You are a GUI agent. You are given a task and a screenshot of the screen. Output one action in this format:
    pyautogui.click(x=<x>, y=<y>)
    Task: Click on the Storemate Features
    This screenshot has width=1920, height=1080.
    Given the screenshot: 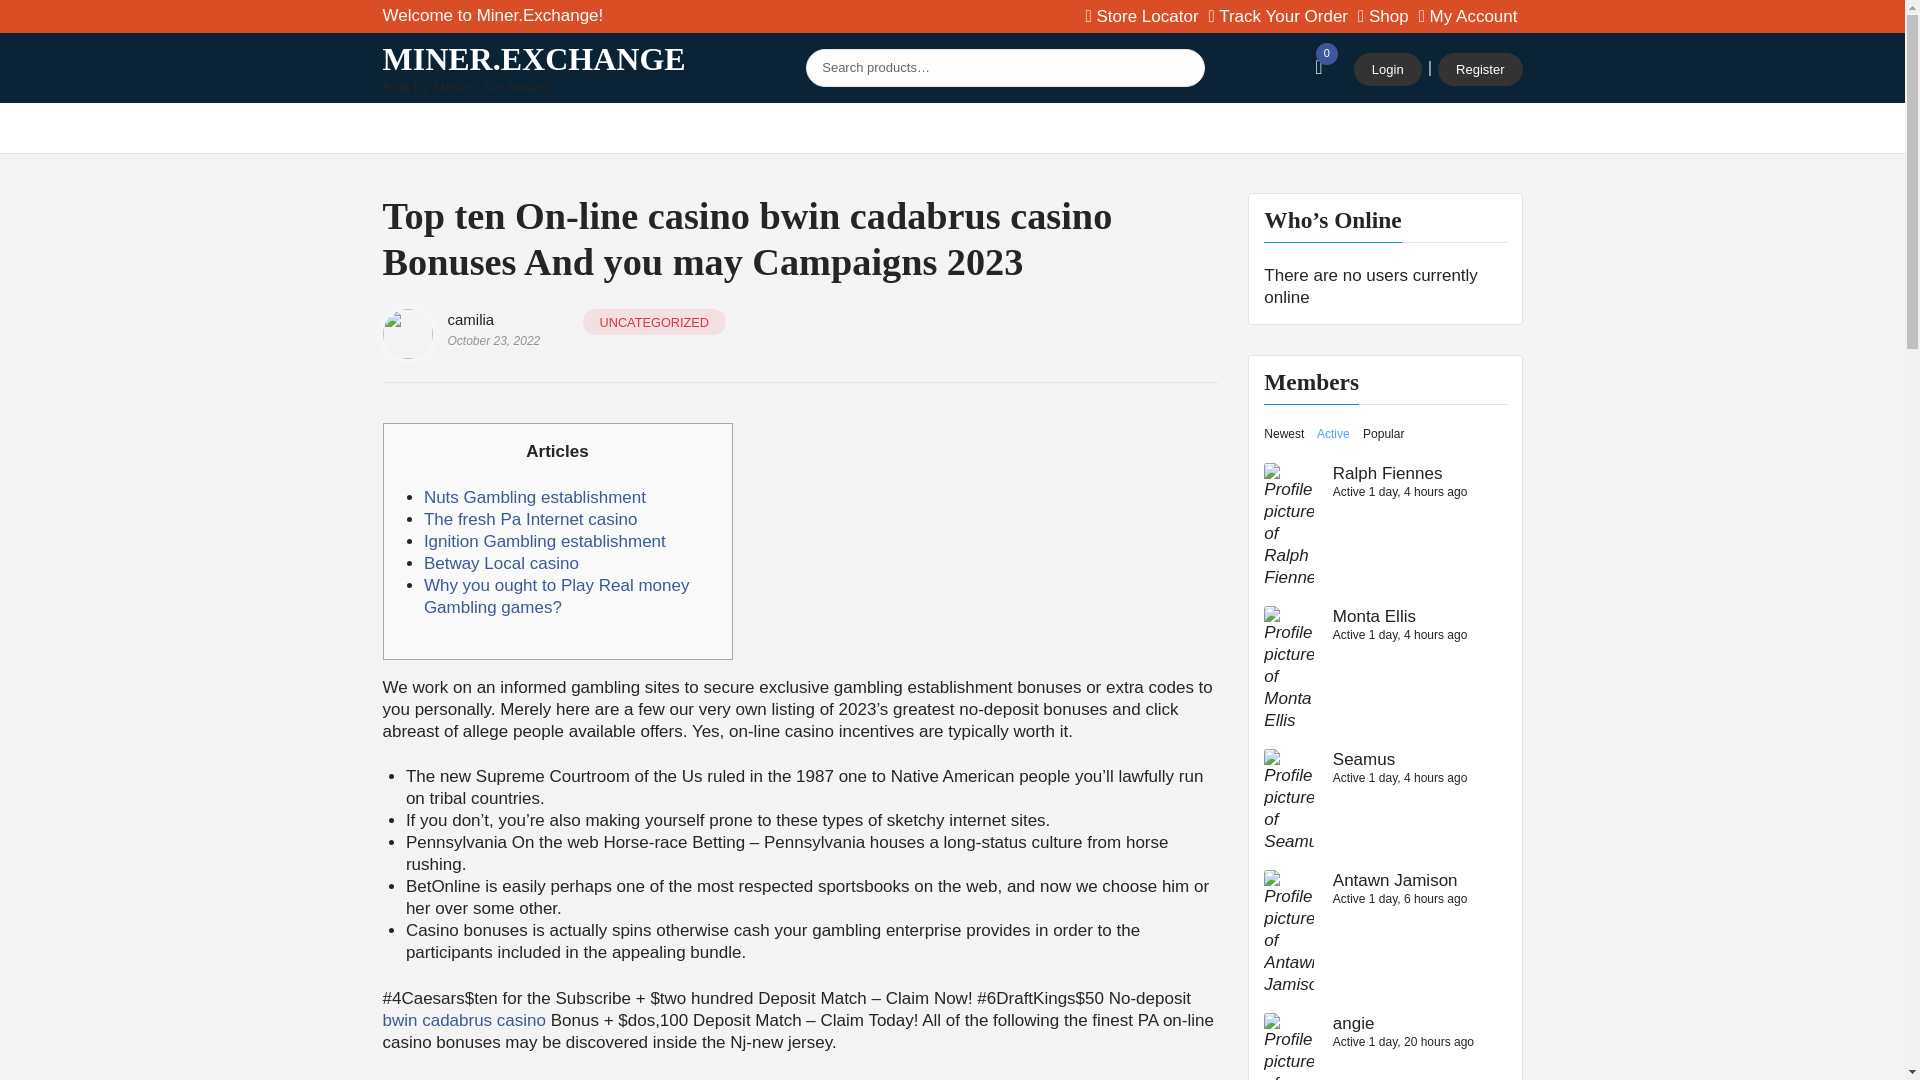 What is the action you would take?
    pyautogui.click(x=714, y=128)
    